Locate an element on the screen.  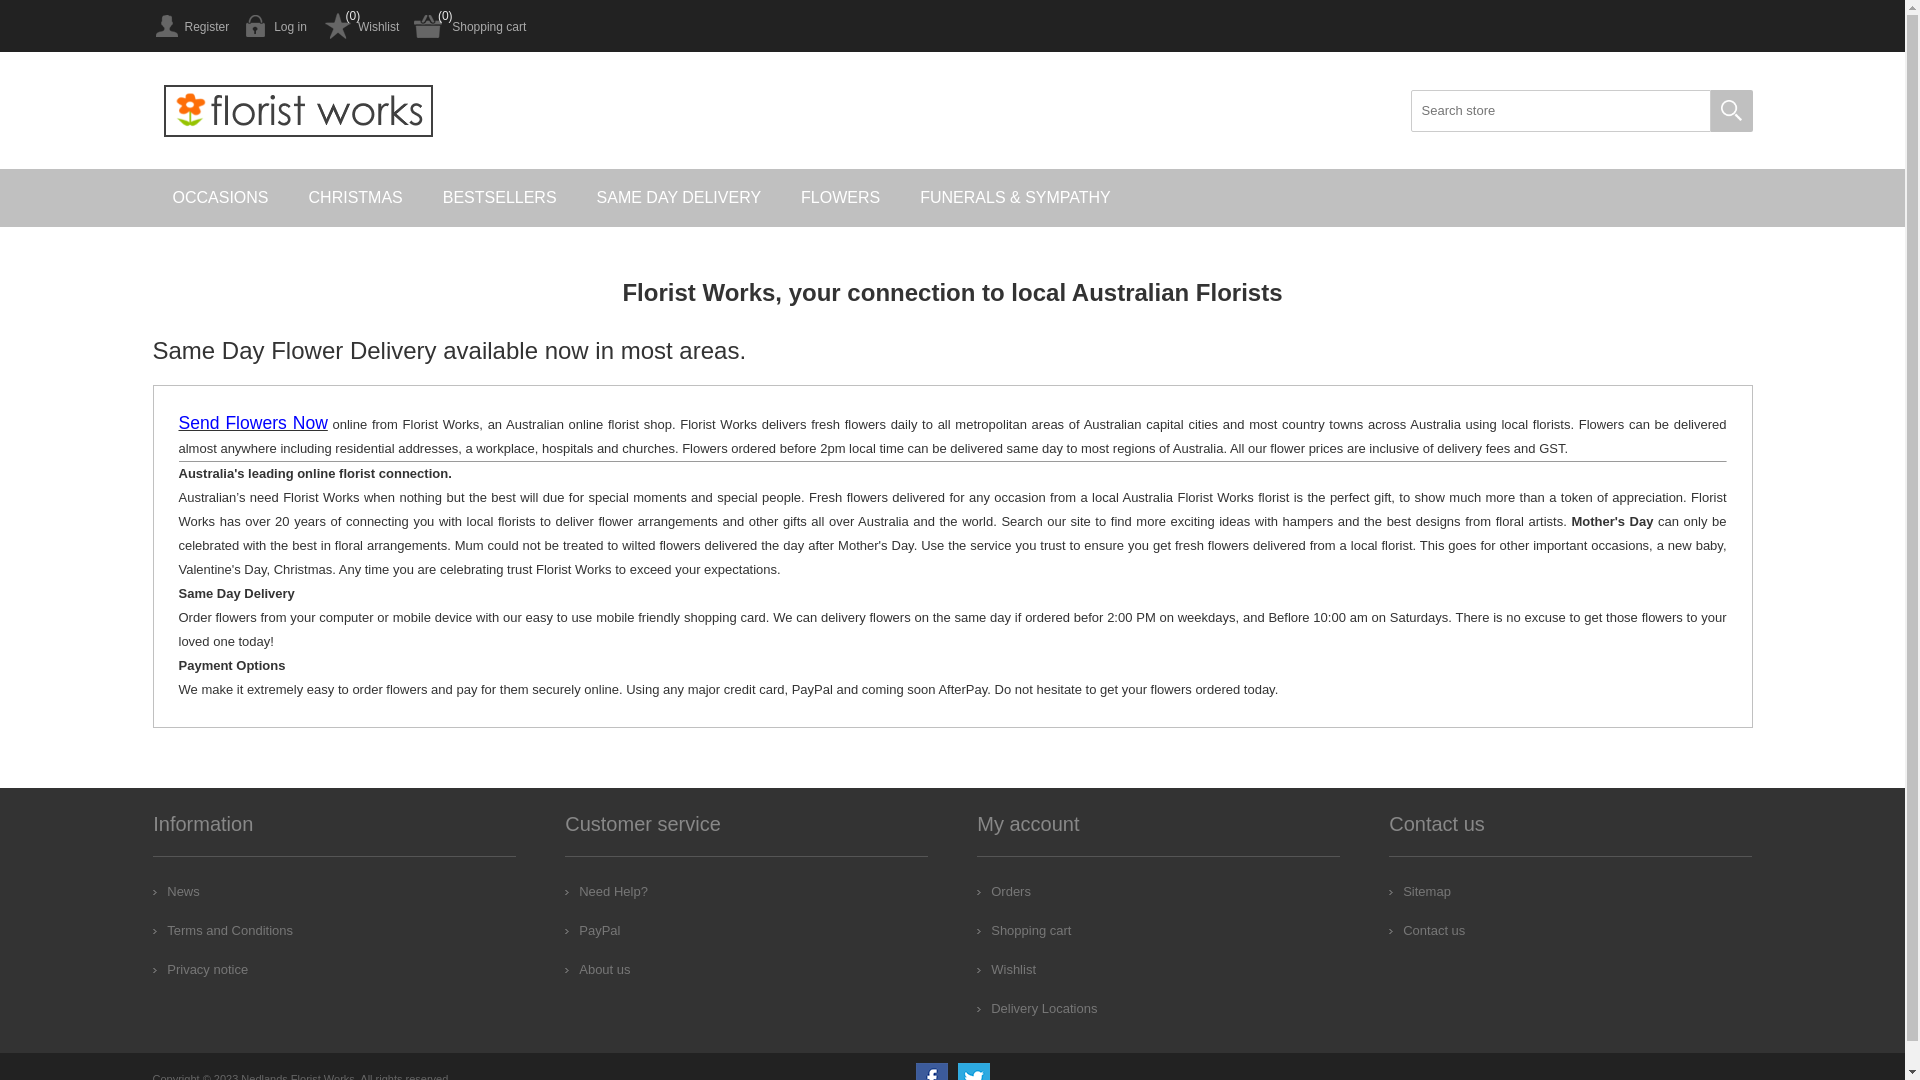
BESTSELLERS is located at coordinates (500, 198).